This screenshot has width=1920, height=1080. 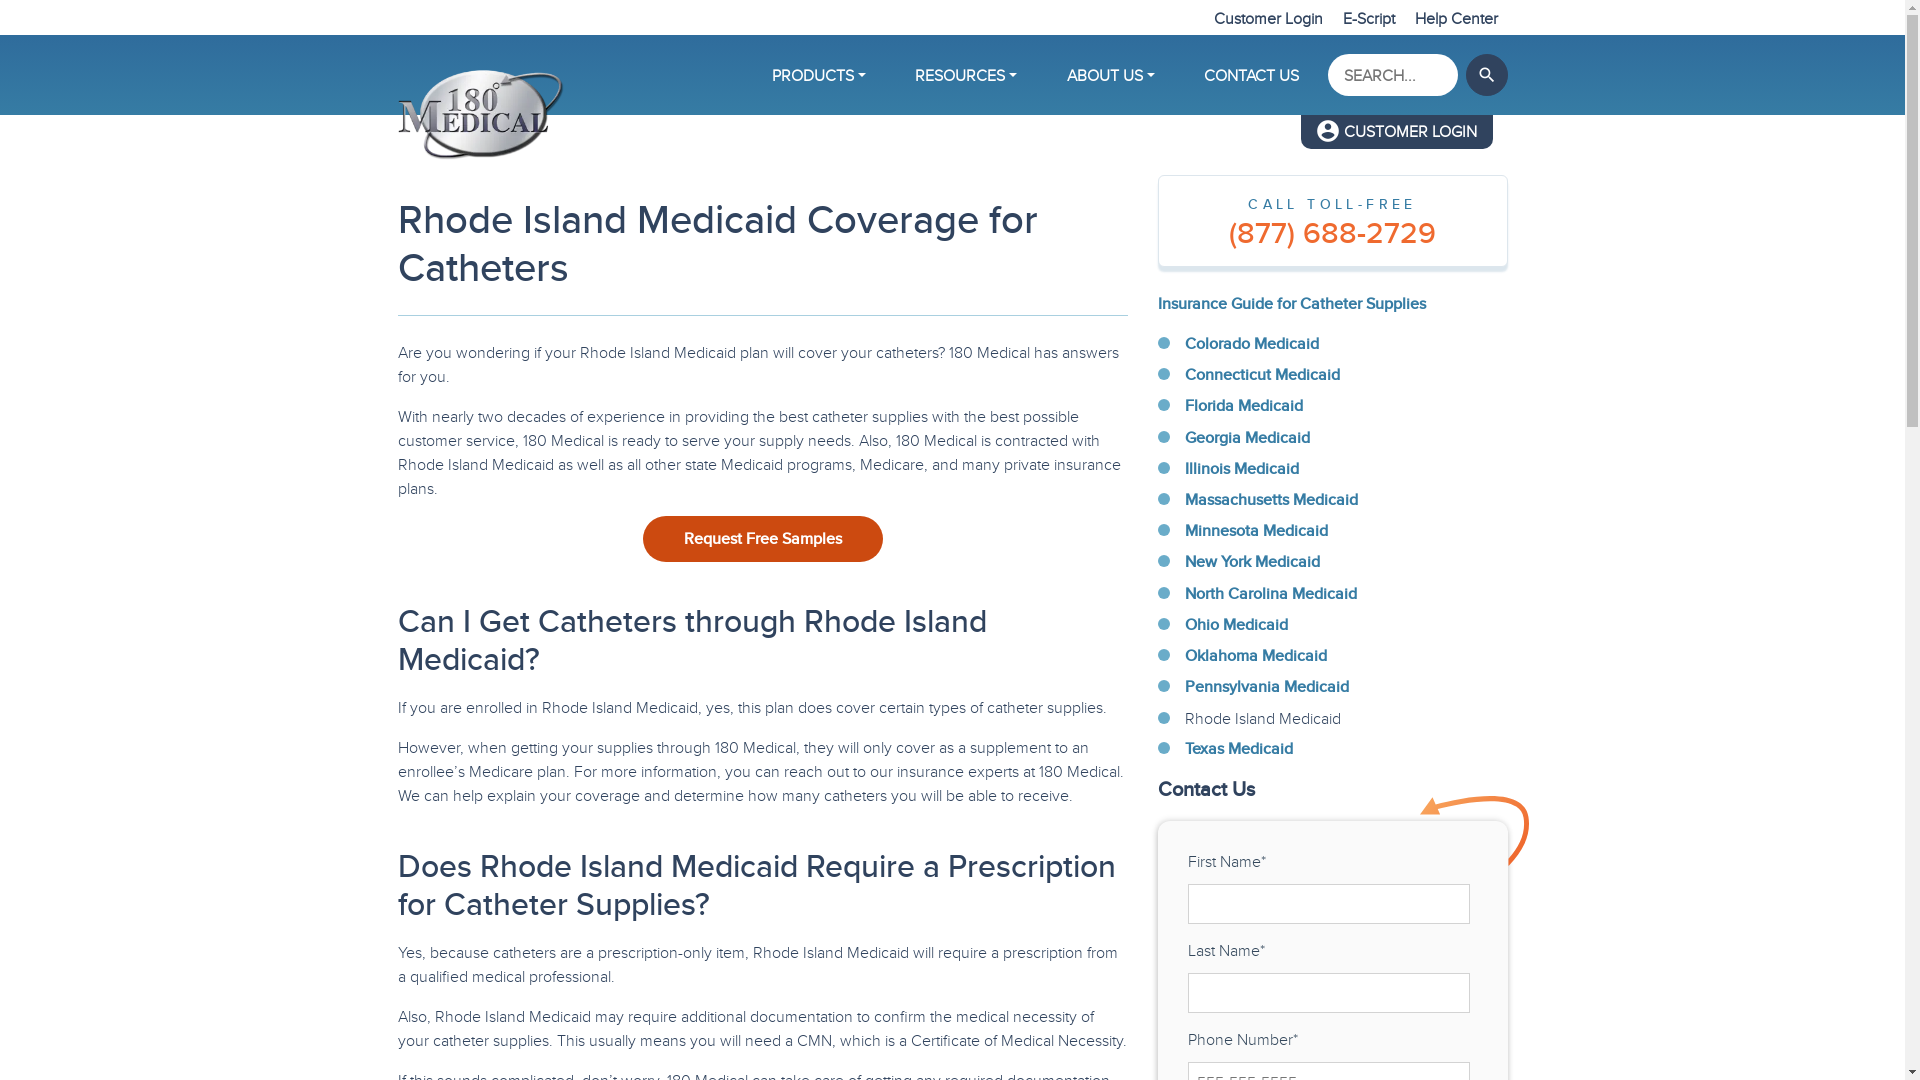 What do you see at coordinates (1111, 75) in the screenshot?
I see `ABOUT US` at bounding box center [1111, 75].